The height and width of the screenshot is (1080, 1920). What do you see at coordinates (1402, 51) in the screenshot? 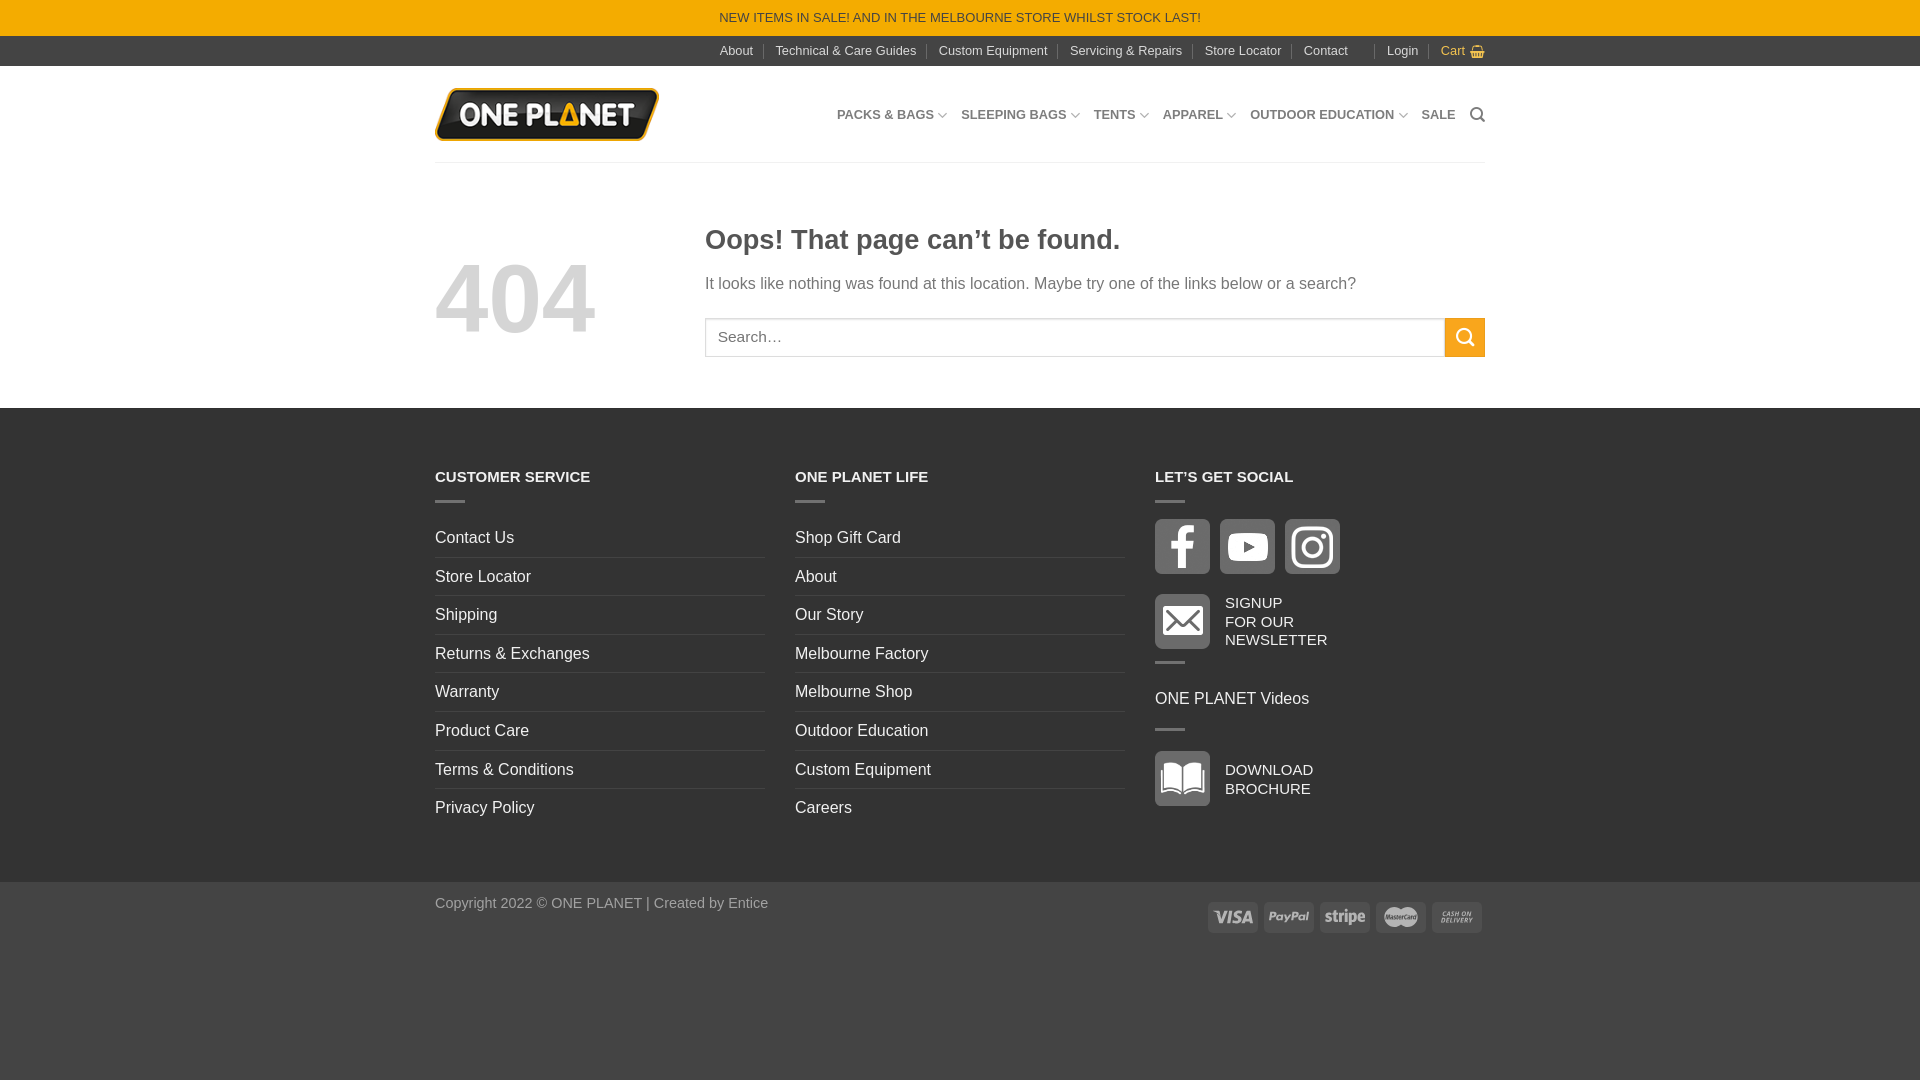
I see `Login` at bounding box center [1402, 51].